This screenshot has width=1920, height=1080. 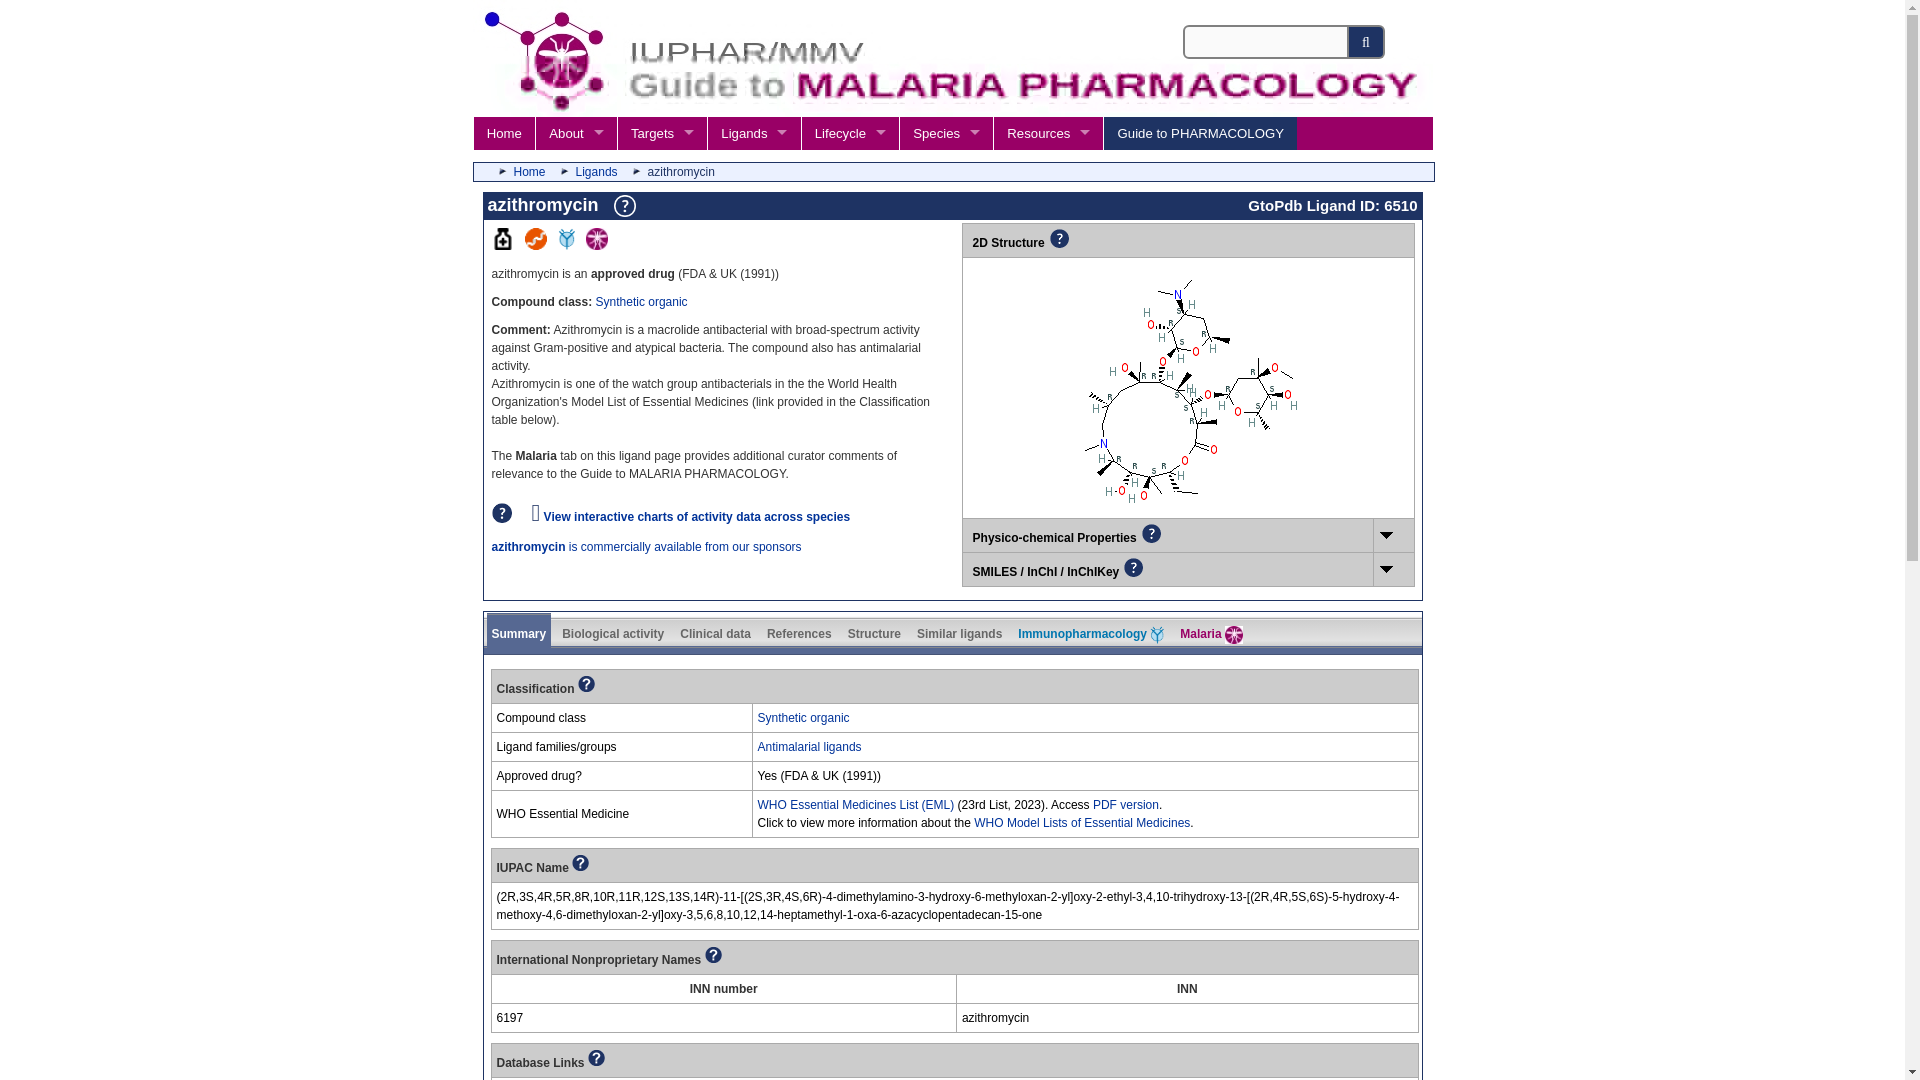 What do you see at coordinates (600, 245) in the screenshot?
I see `Antimalarial ligand` at bounding box center [600, 245].